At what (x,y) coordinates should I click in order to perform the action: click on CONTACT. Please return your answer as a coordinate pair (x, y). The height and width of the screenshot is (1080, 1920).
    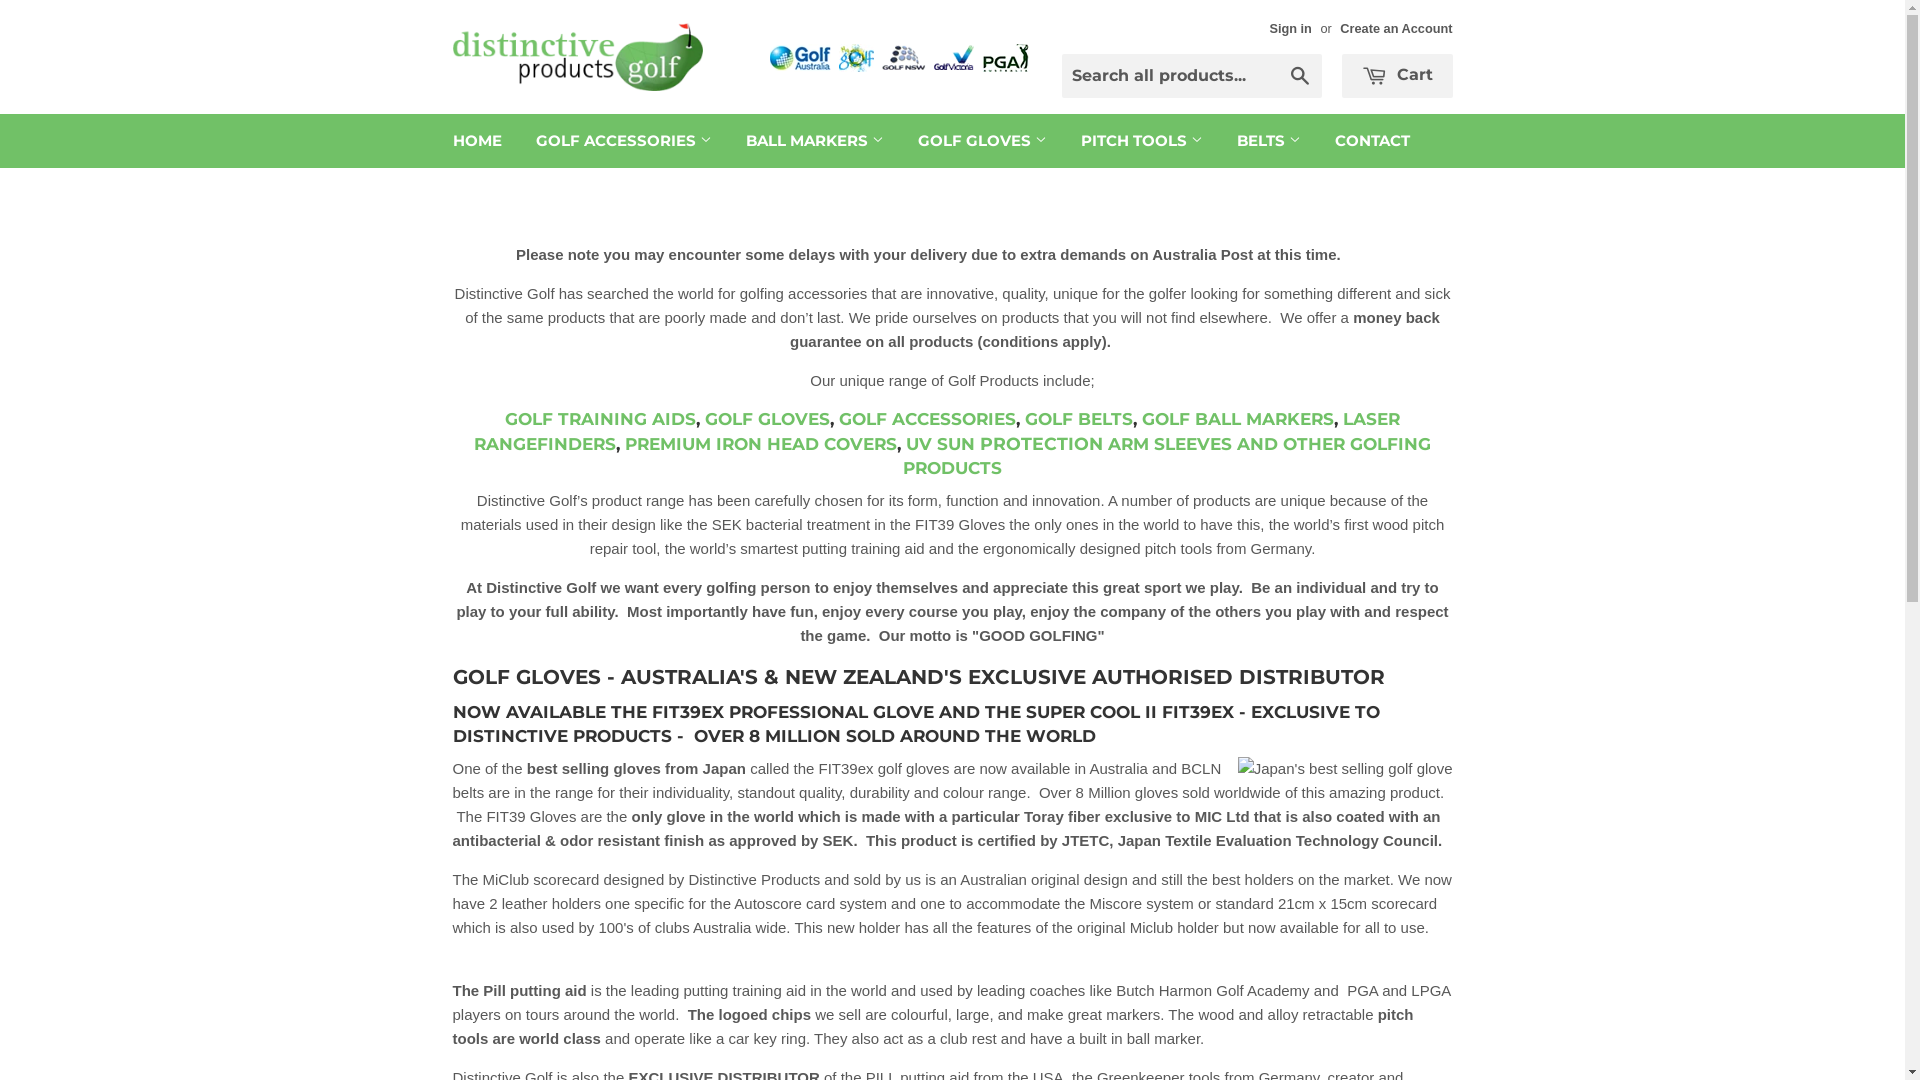
    Looking at the image, I should click on (1372, 141).